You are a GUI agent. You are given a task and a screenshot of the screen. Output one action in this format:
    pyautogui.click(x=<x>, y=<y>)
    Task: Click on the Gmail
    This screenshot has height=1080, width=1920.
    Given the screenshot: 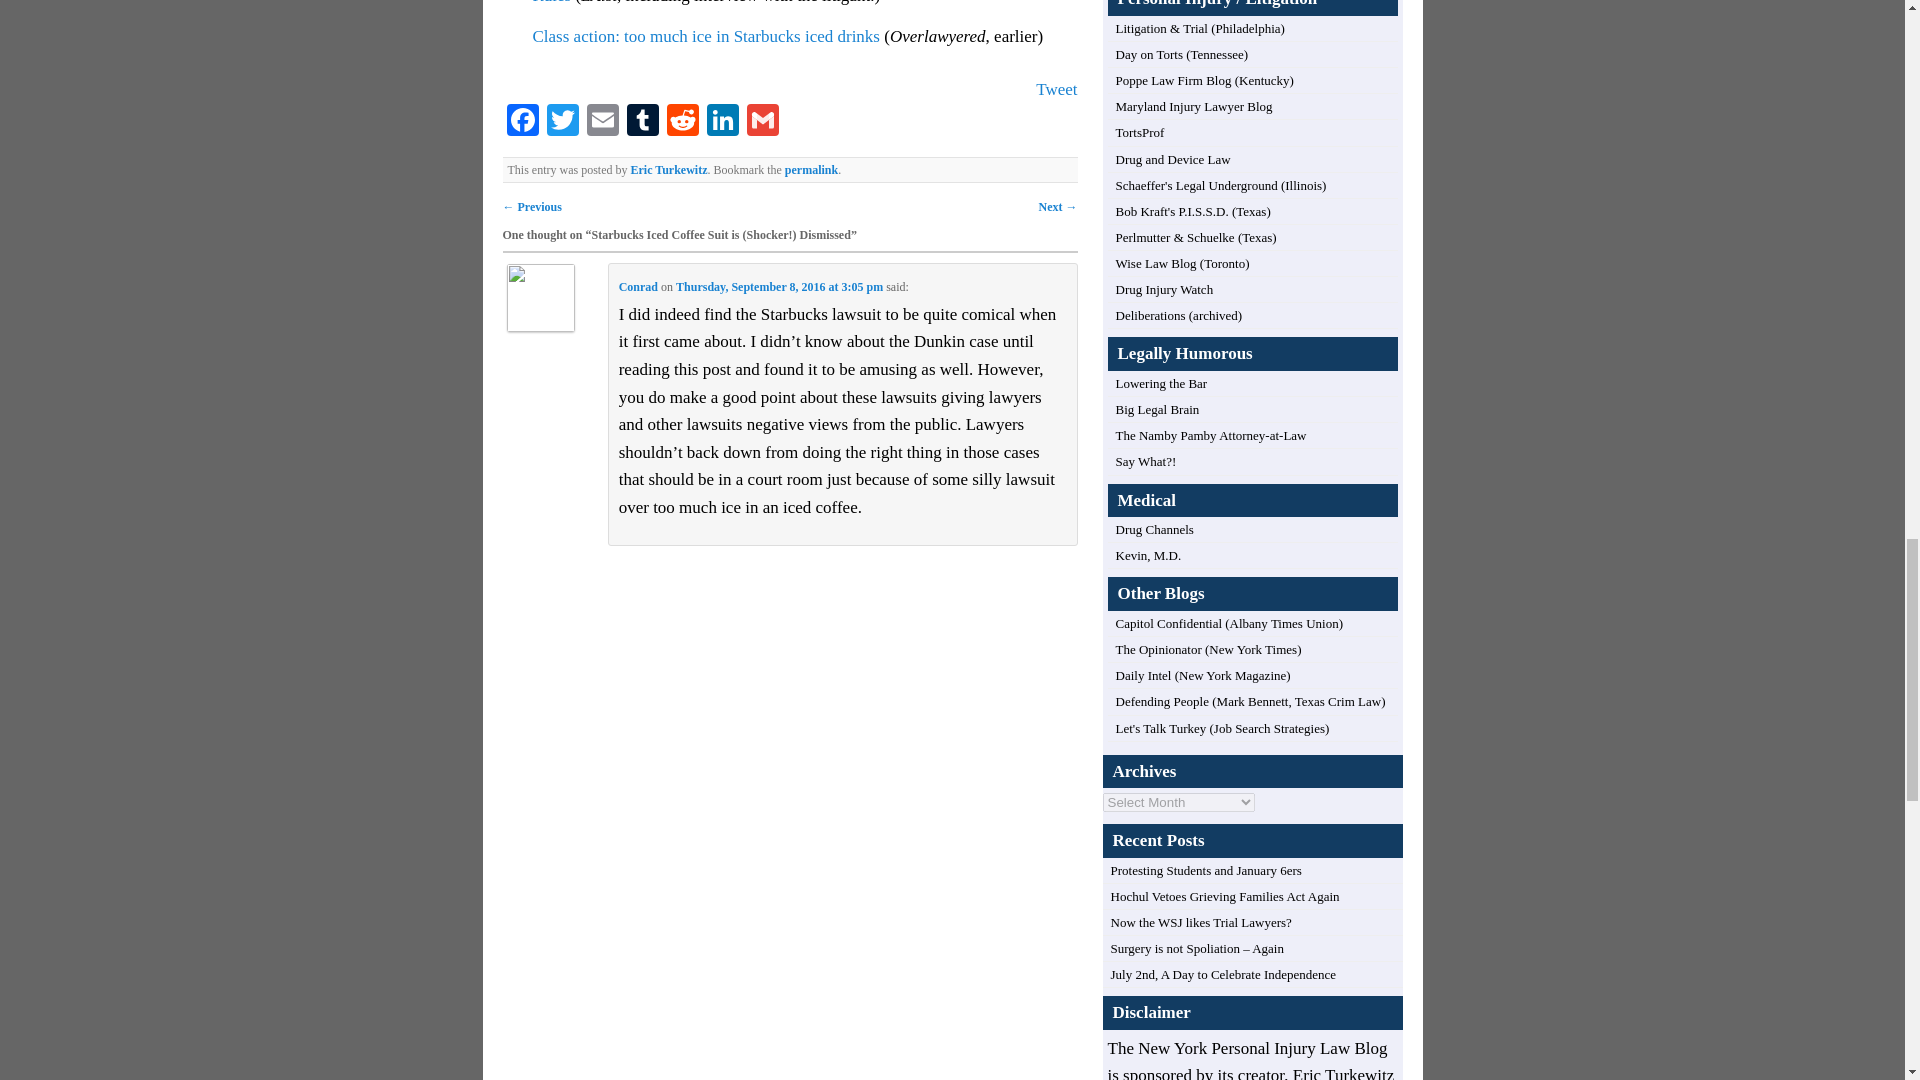 What is the action you would take?
    pyautogui.click(x=761, y=122)
    